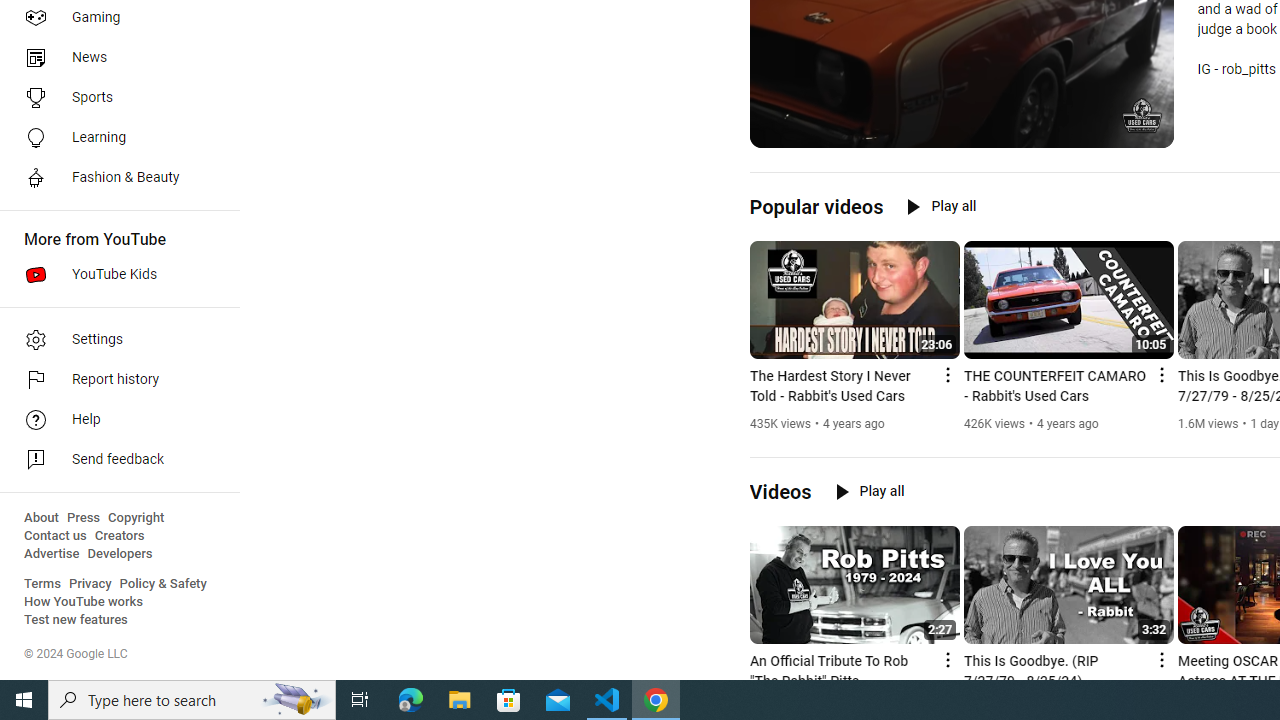 Image resolution: width=1280 pixels, height=720 pixels. What do you see at coordinates (1072, 130) in the screenshot?
I see `Subtitles/closed captions unavailable` at bounding box center [1072, 130].